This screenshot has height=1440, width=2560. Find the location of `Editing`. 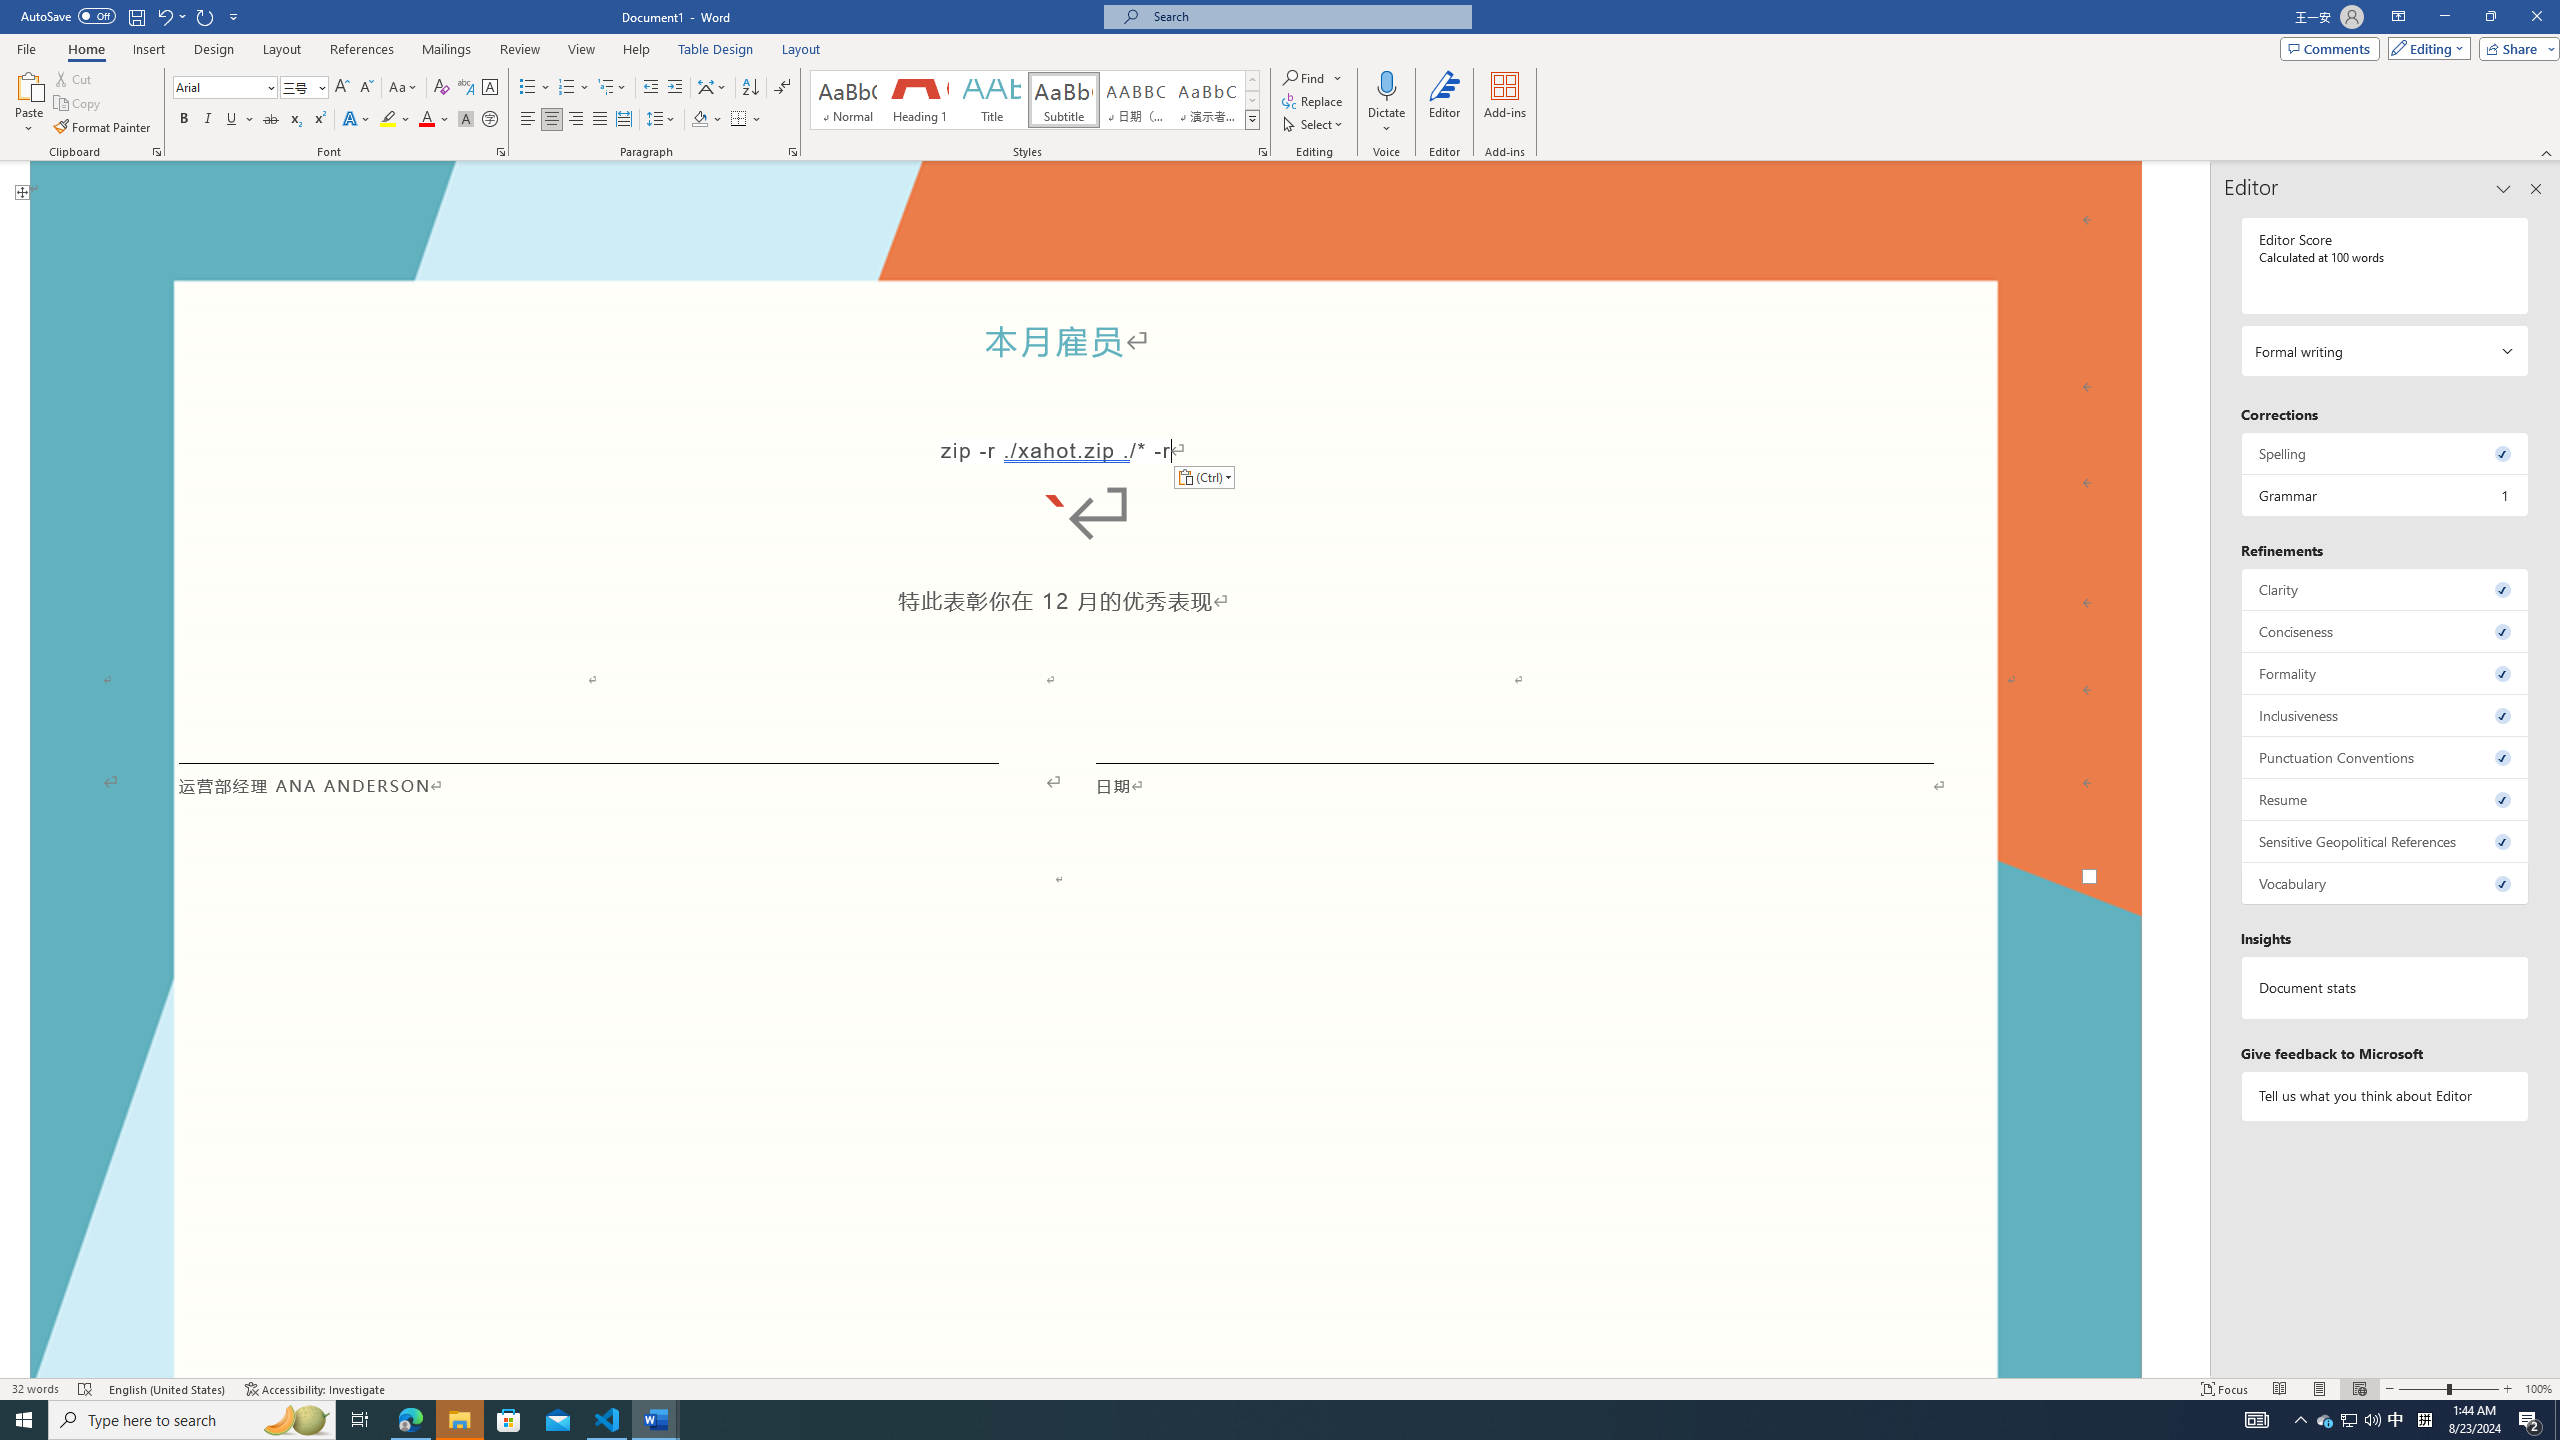

Editing is located at coordinates (2425, 48).